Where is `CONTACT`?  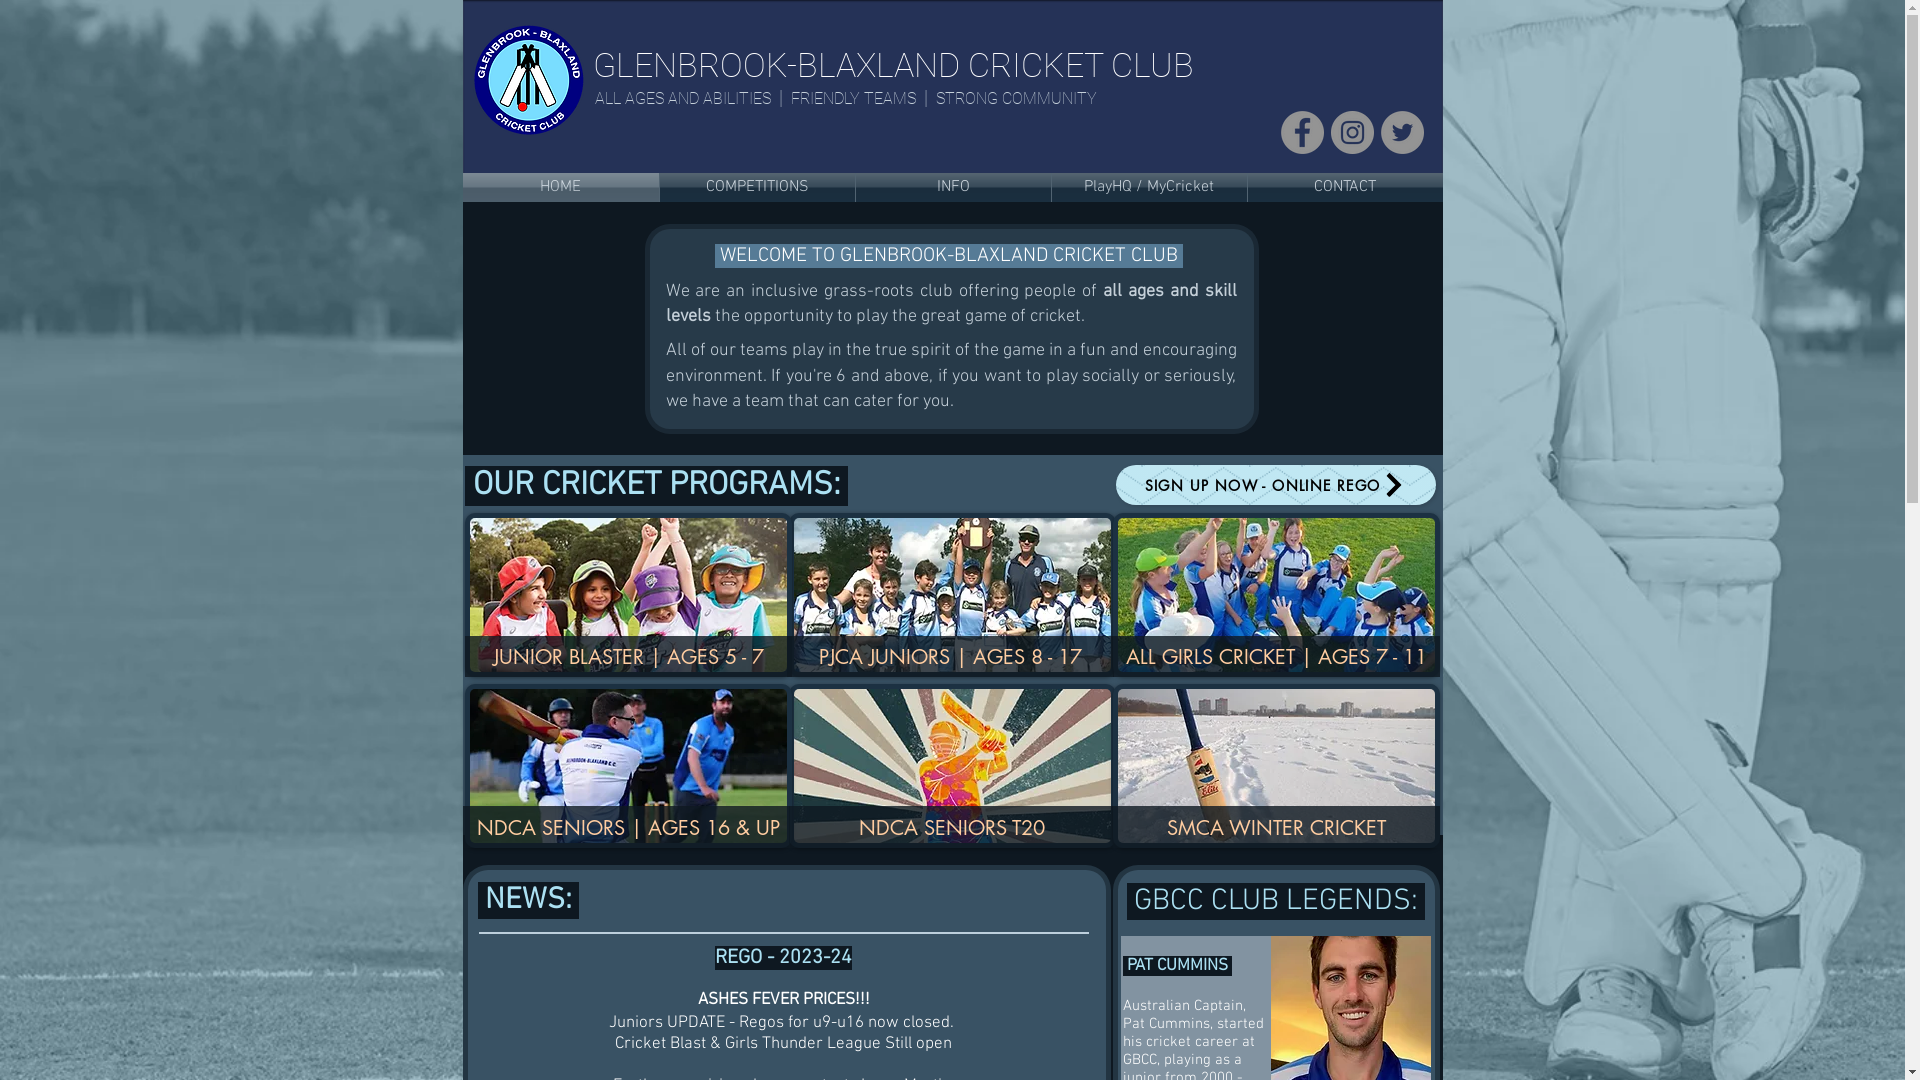
CONTACT is located at coordinates (1346, 188).